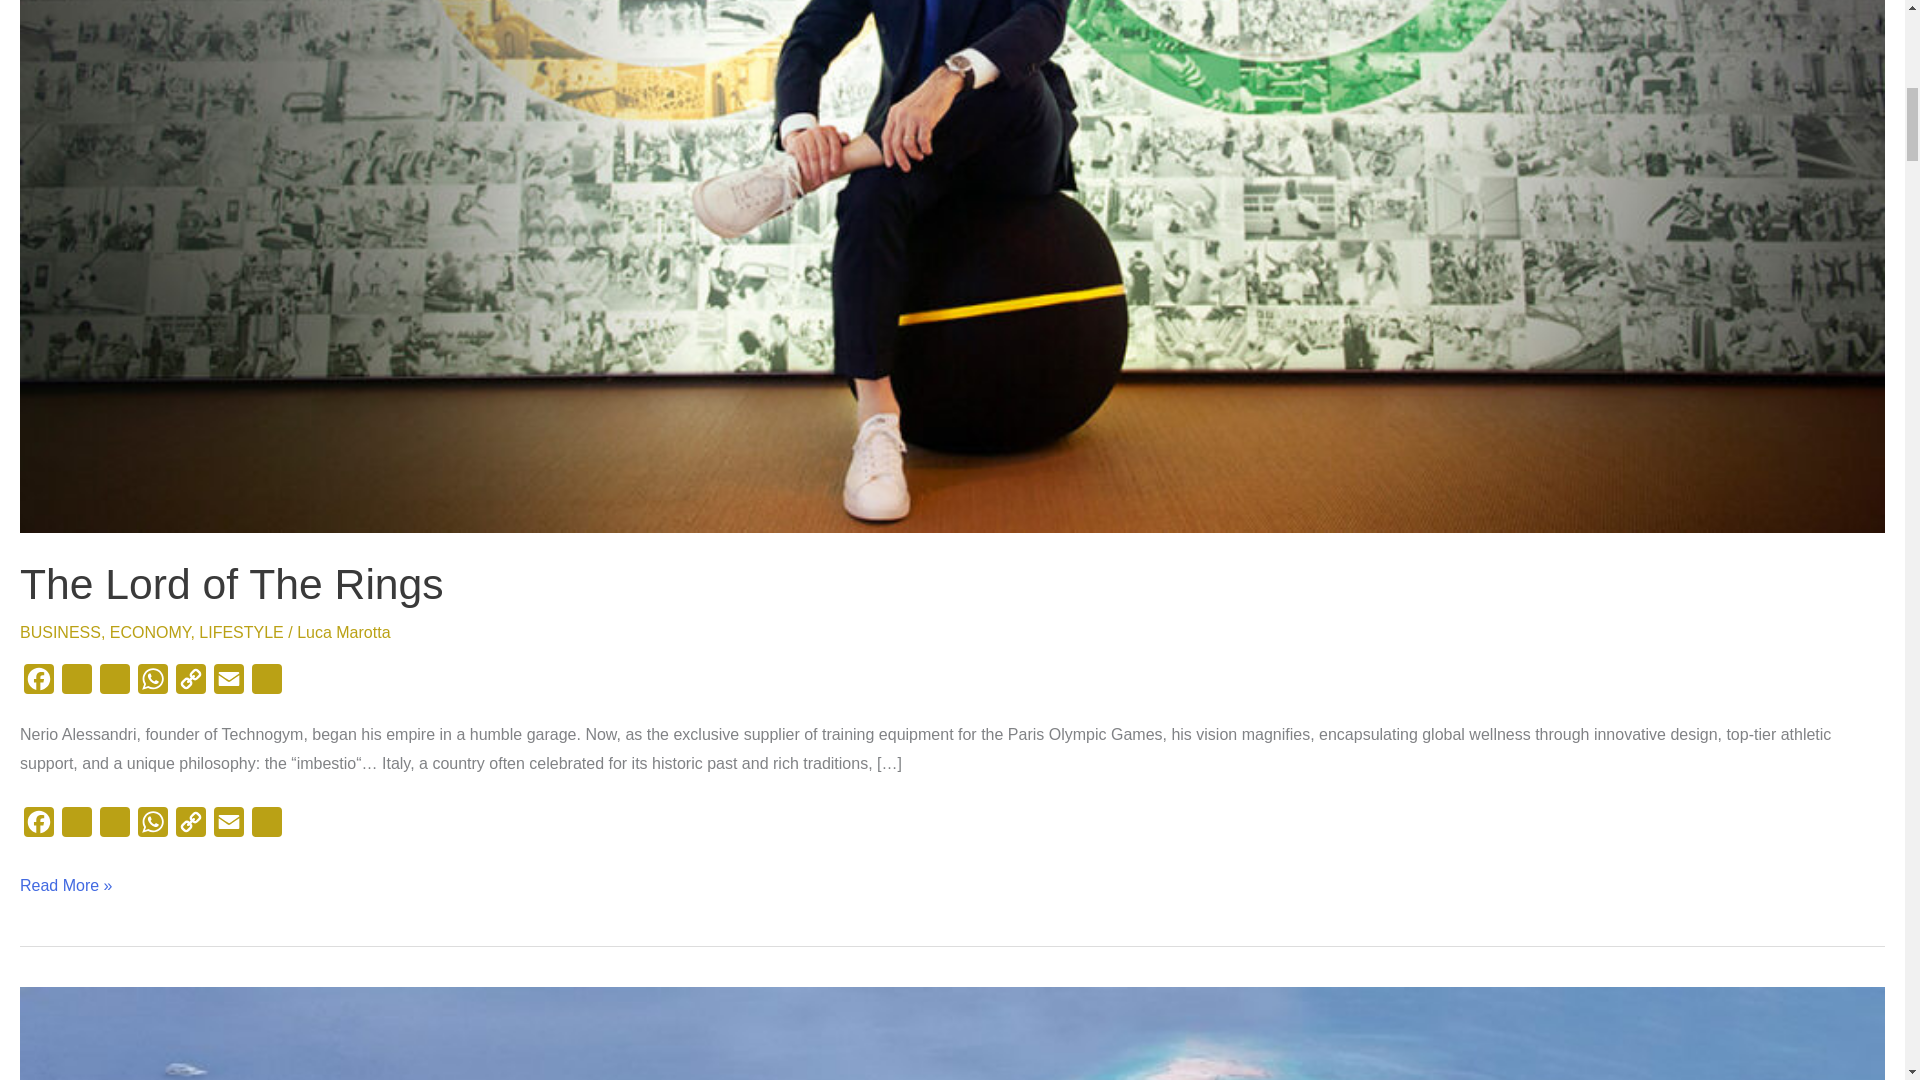 This screenshot has height=1080, width=1920. What do you see at coordinates (228, 684) in the screenshot?
I see `Email` at bounding box center [228, 684].